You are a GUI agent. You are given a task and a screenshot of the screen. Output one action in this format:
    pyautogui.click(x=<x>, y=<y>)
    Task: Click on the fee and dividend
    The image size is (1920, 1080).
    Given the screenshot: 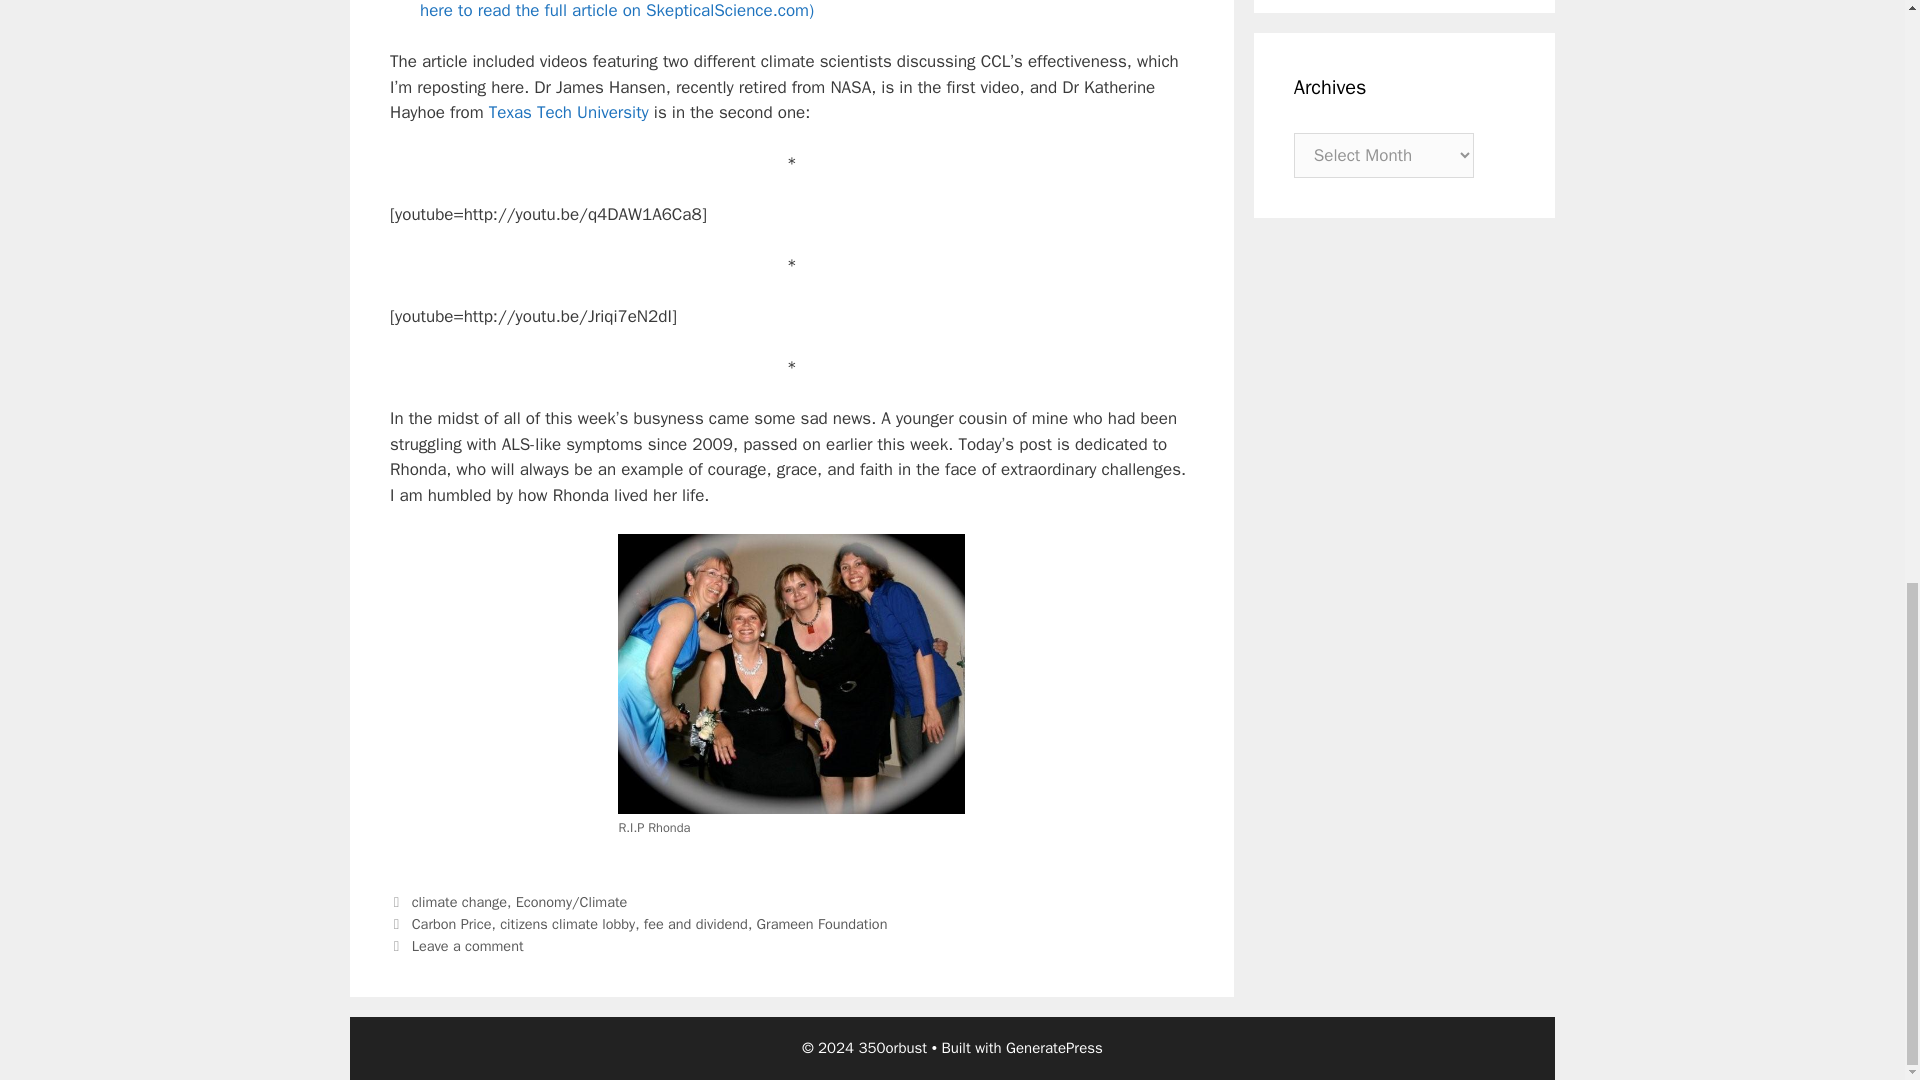 What is the action you would take?
    pyautogui.click(x=696, y=924)
    